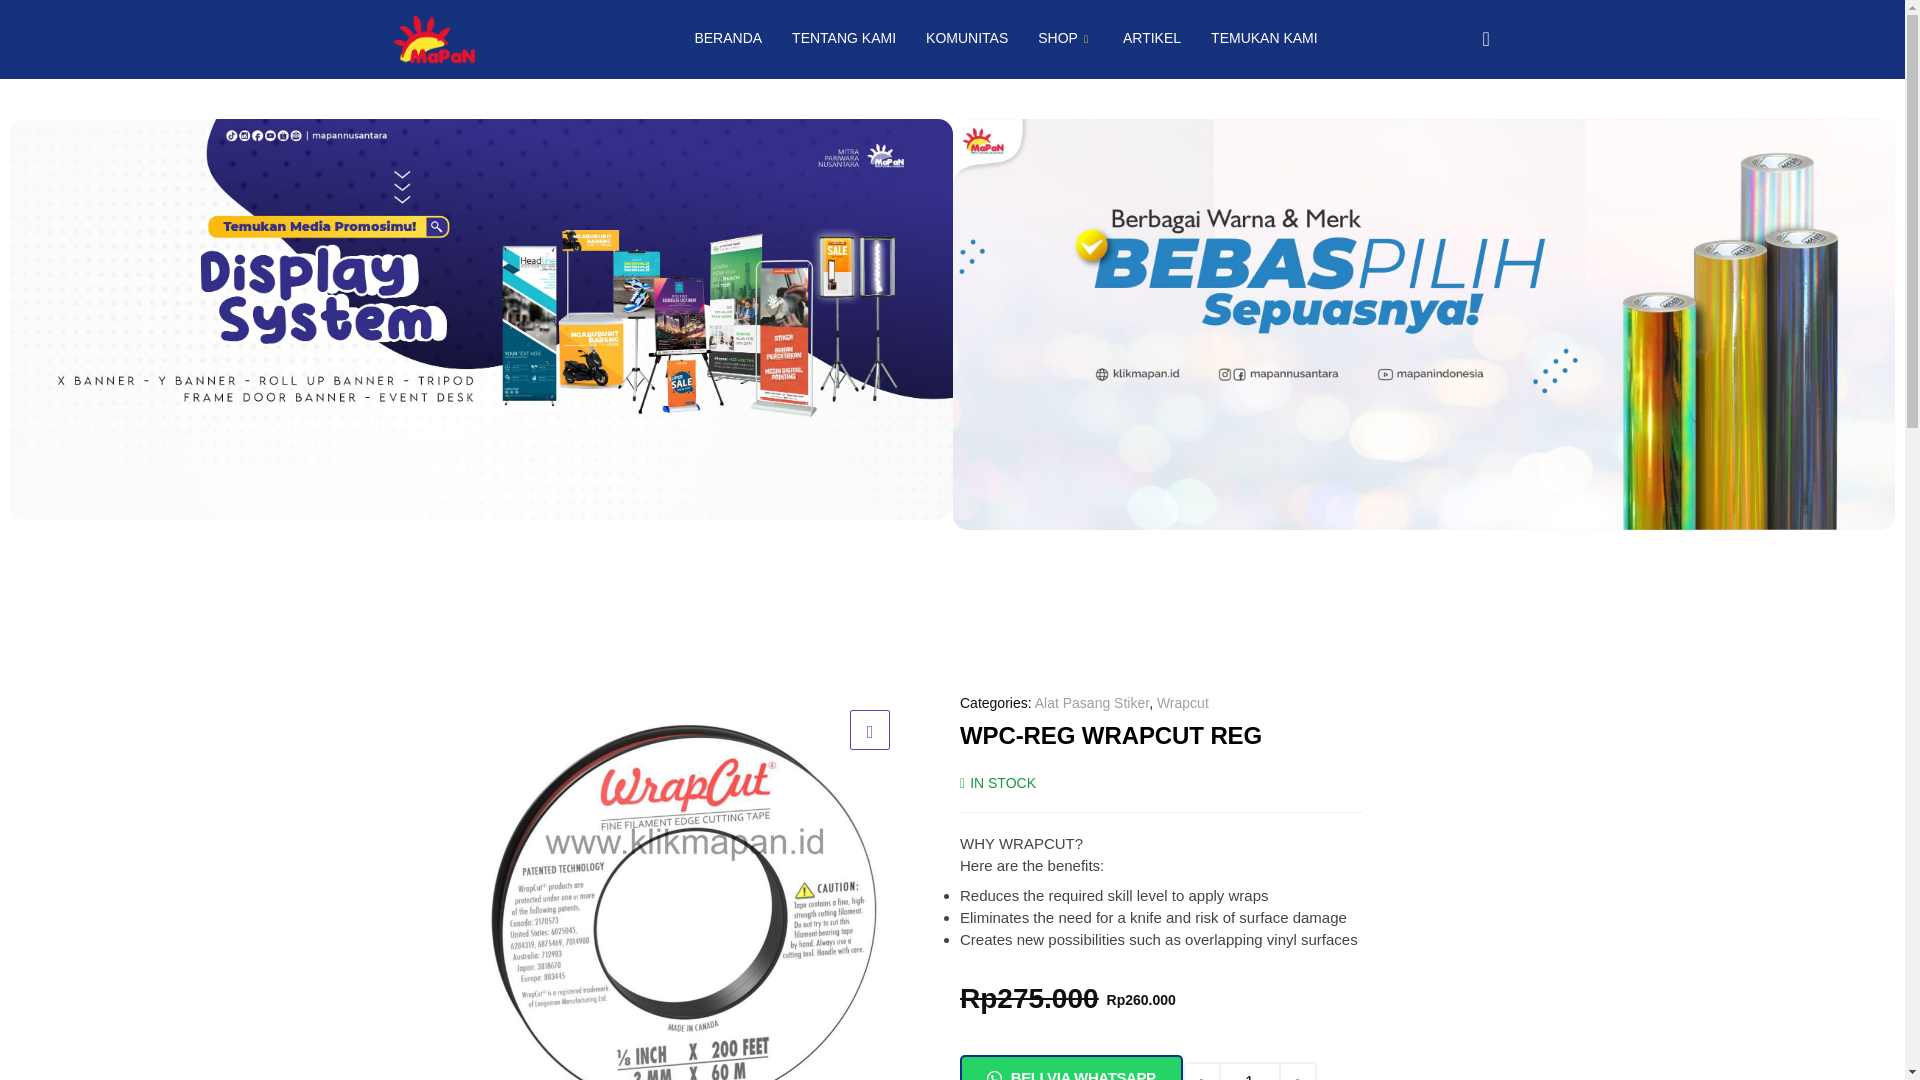 This screenshot has height=1080, width=1920. I want to click on wrapcut white, so click(684, 885).